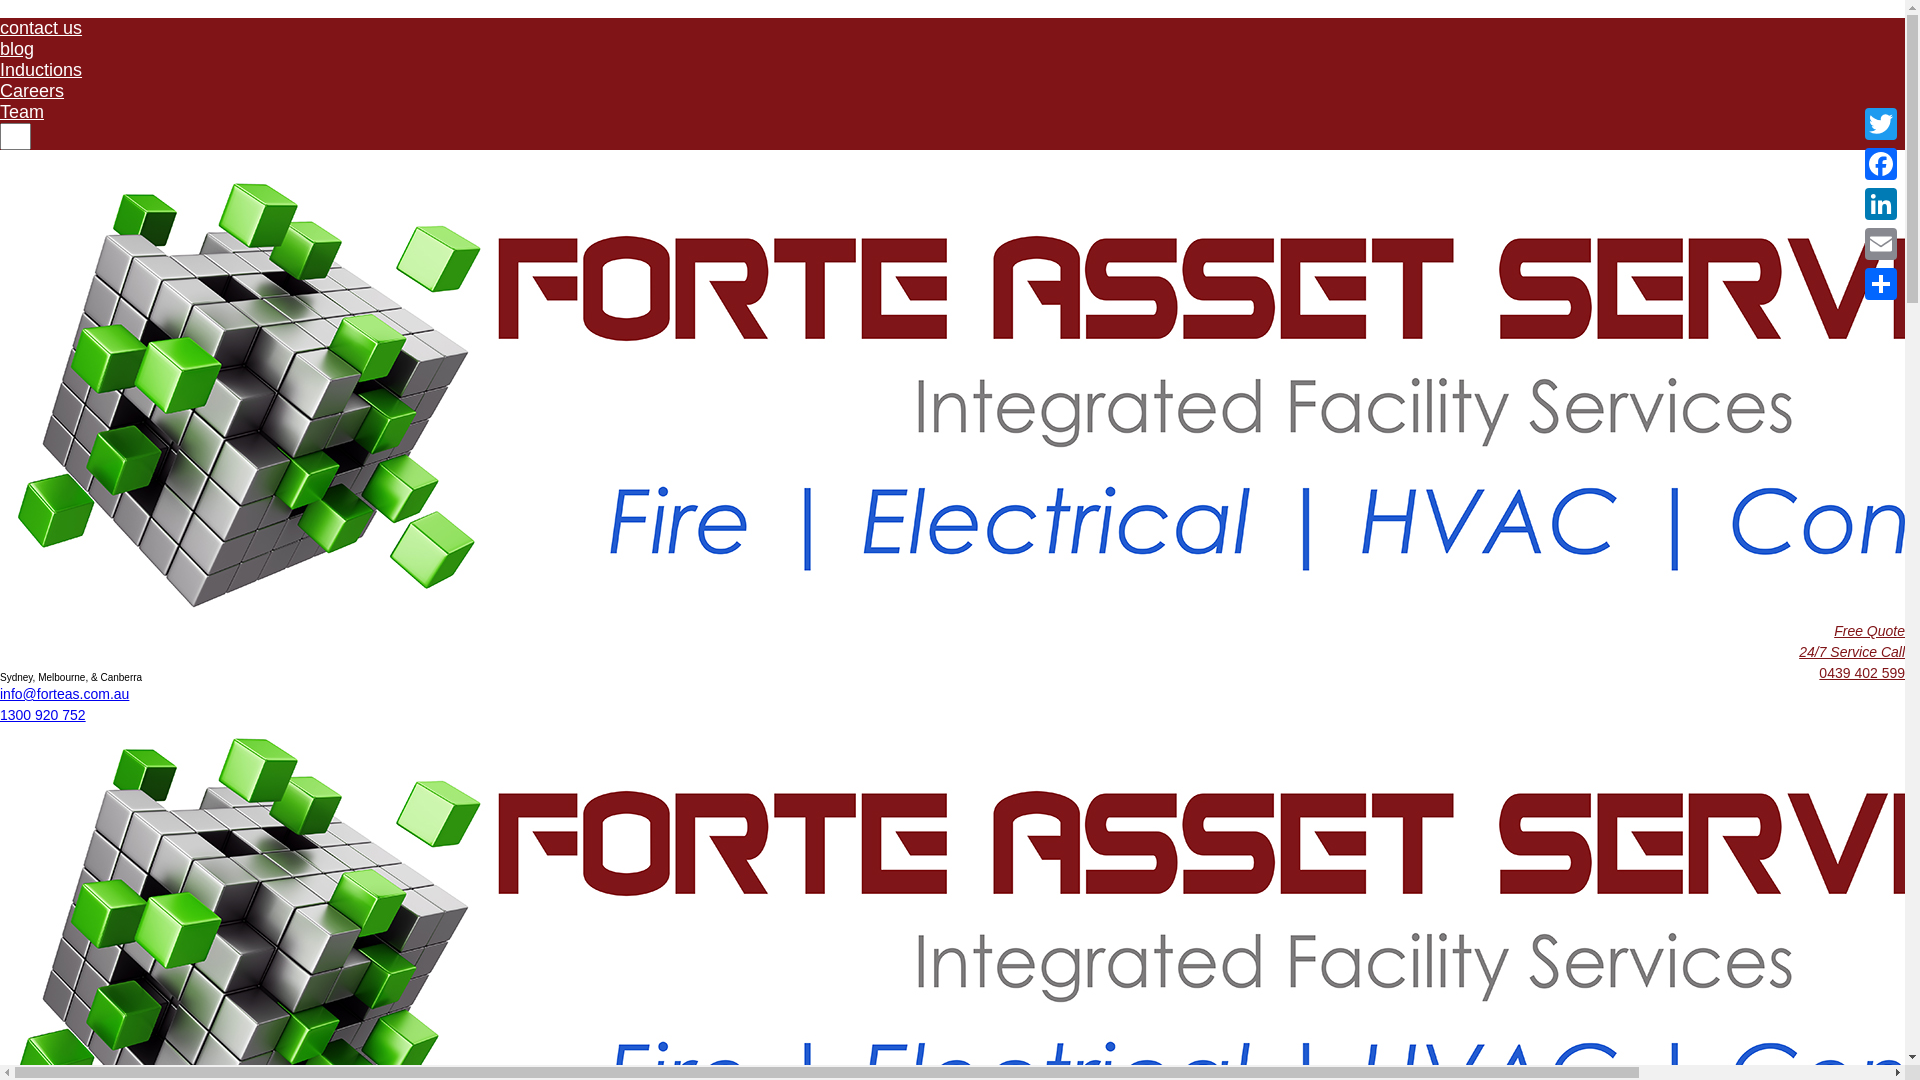 This screenshot has width=1920, height=1080. What do you see at coordinates (41, 70) in the screenshot?
I see `Inductions` at bounding box center [41, 70].